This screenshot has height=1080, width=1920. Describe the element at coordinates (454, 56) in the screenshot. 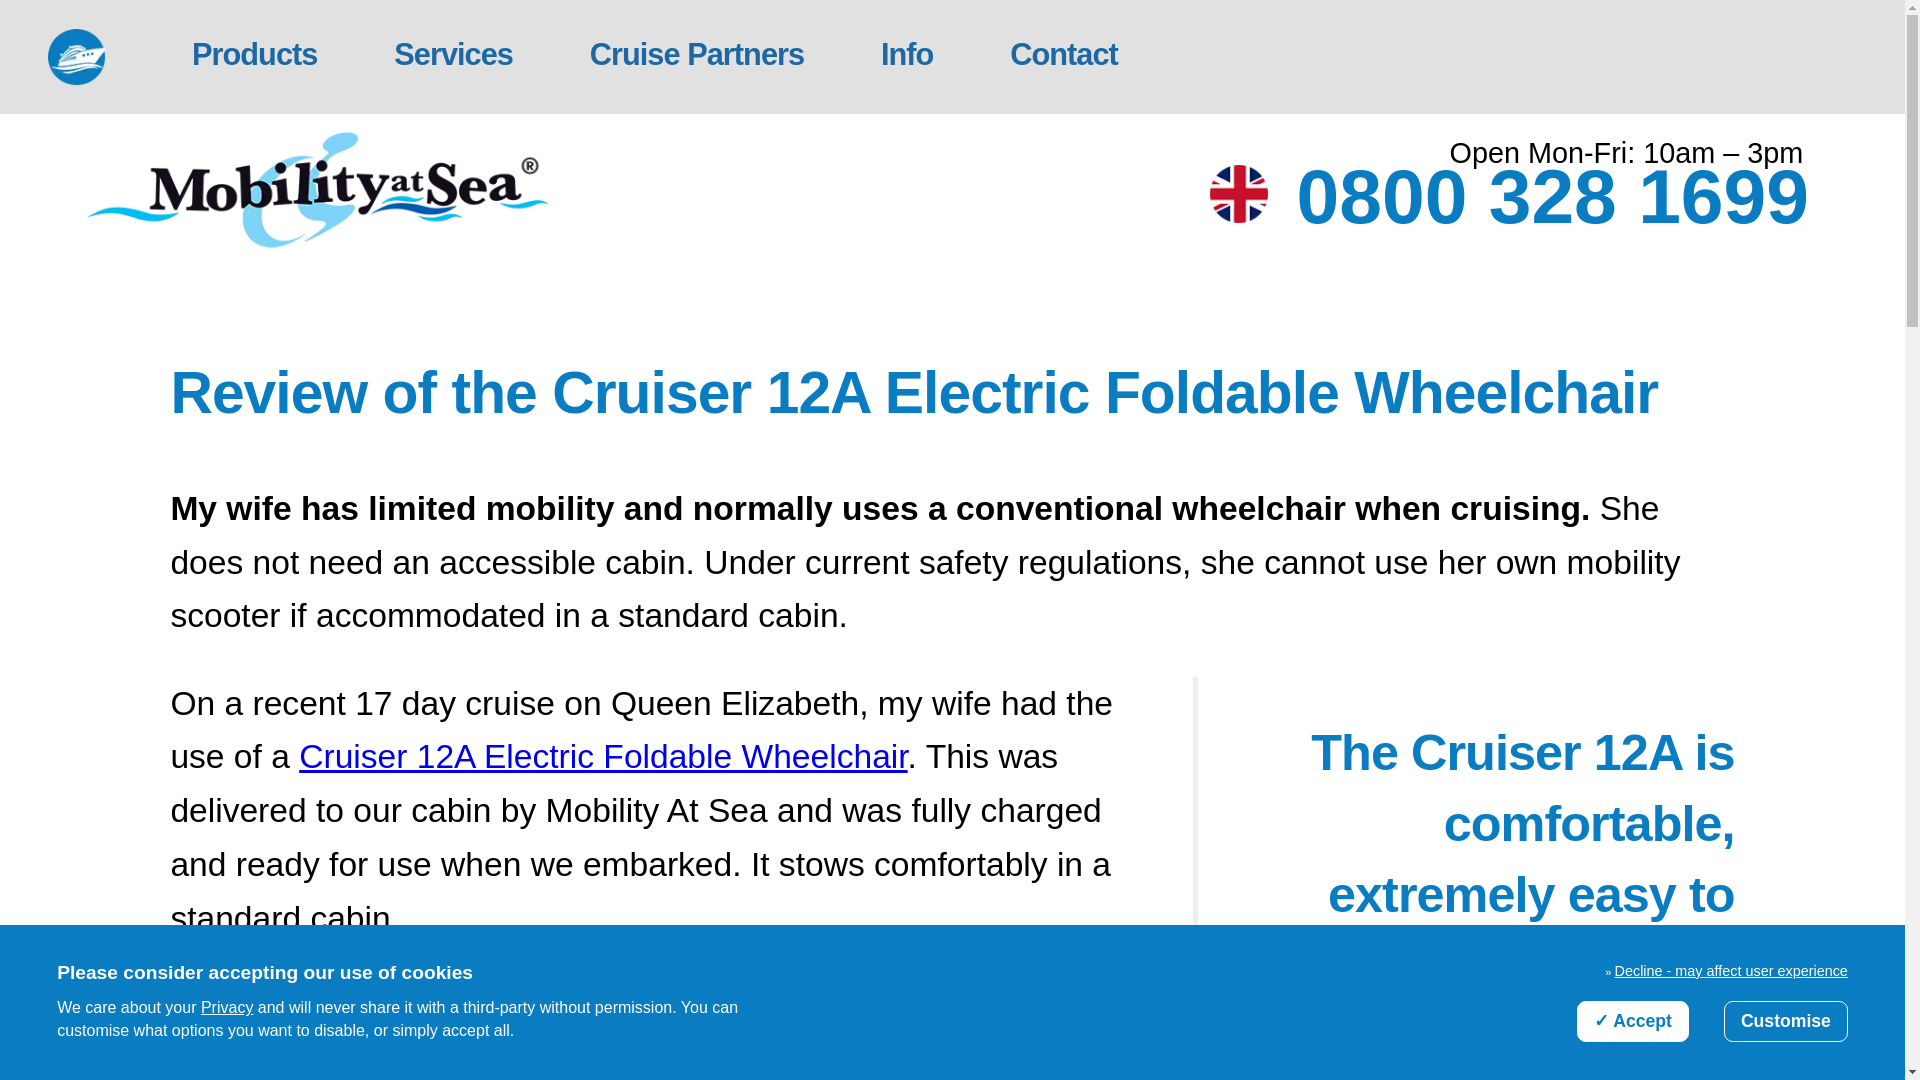

I see `Services` at that location.